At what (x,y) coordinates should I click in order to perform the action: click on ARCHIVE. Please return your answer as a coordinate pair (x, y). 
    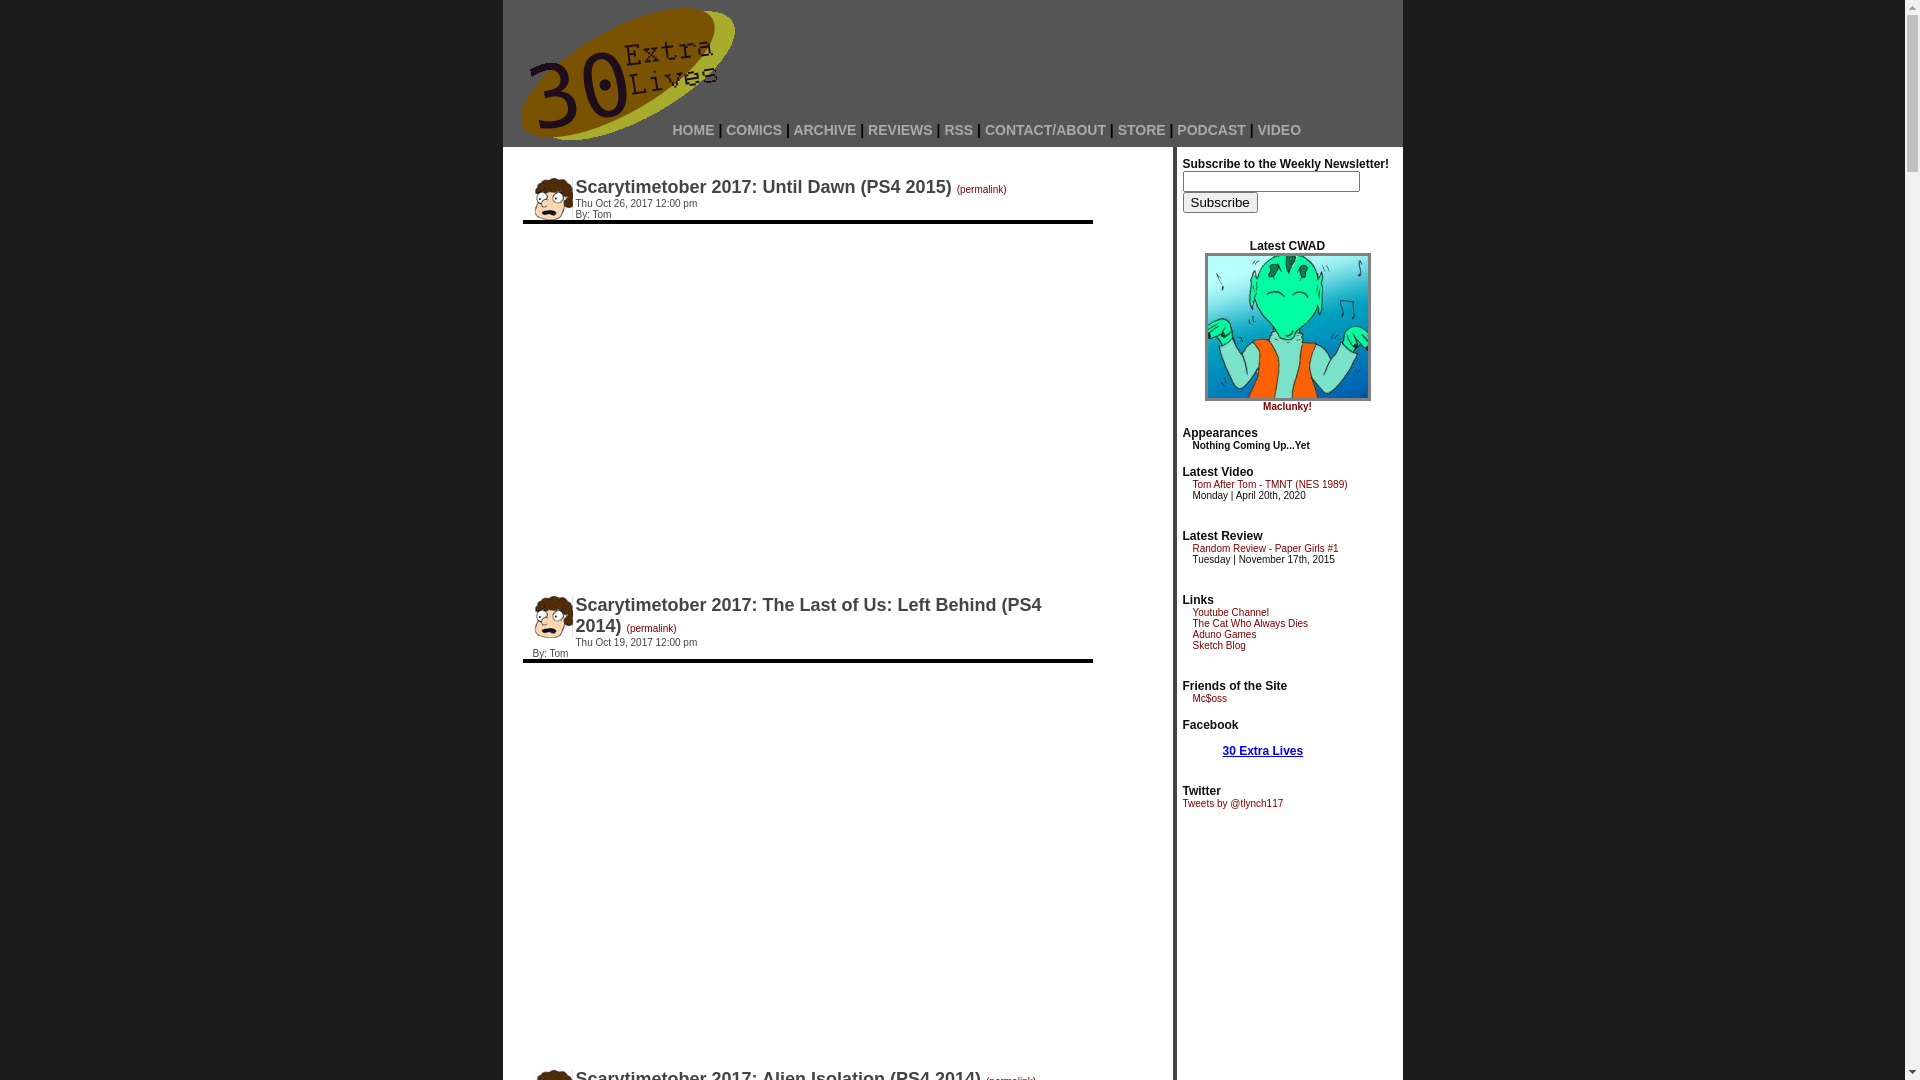
    Looking at the image, I should click on (824, 130).